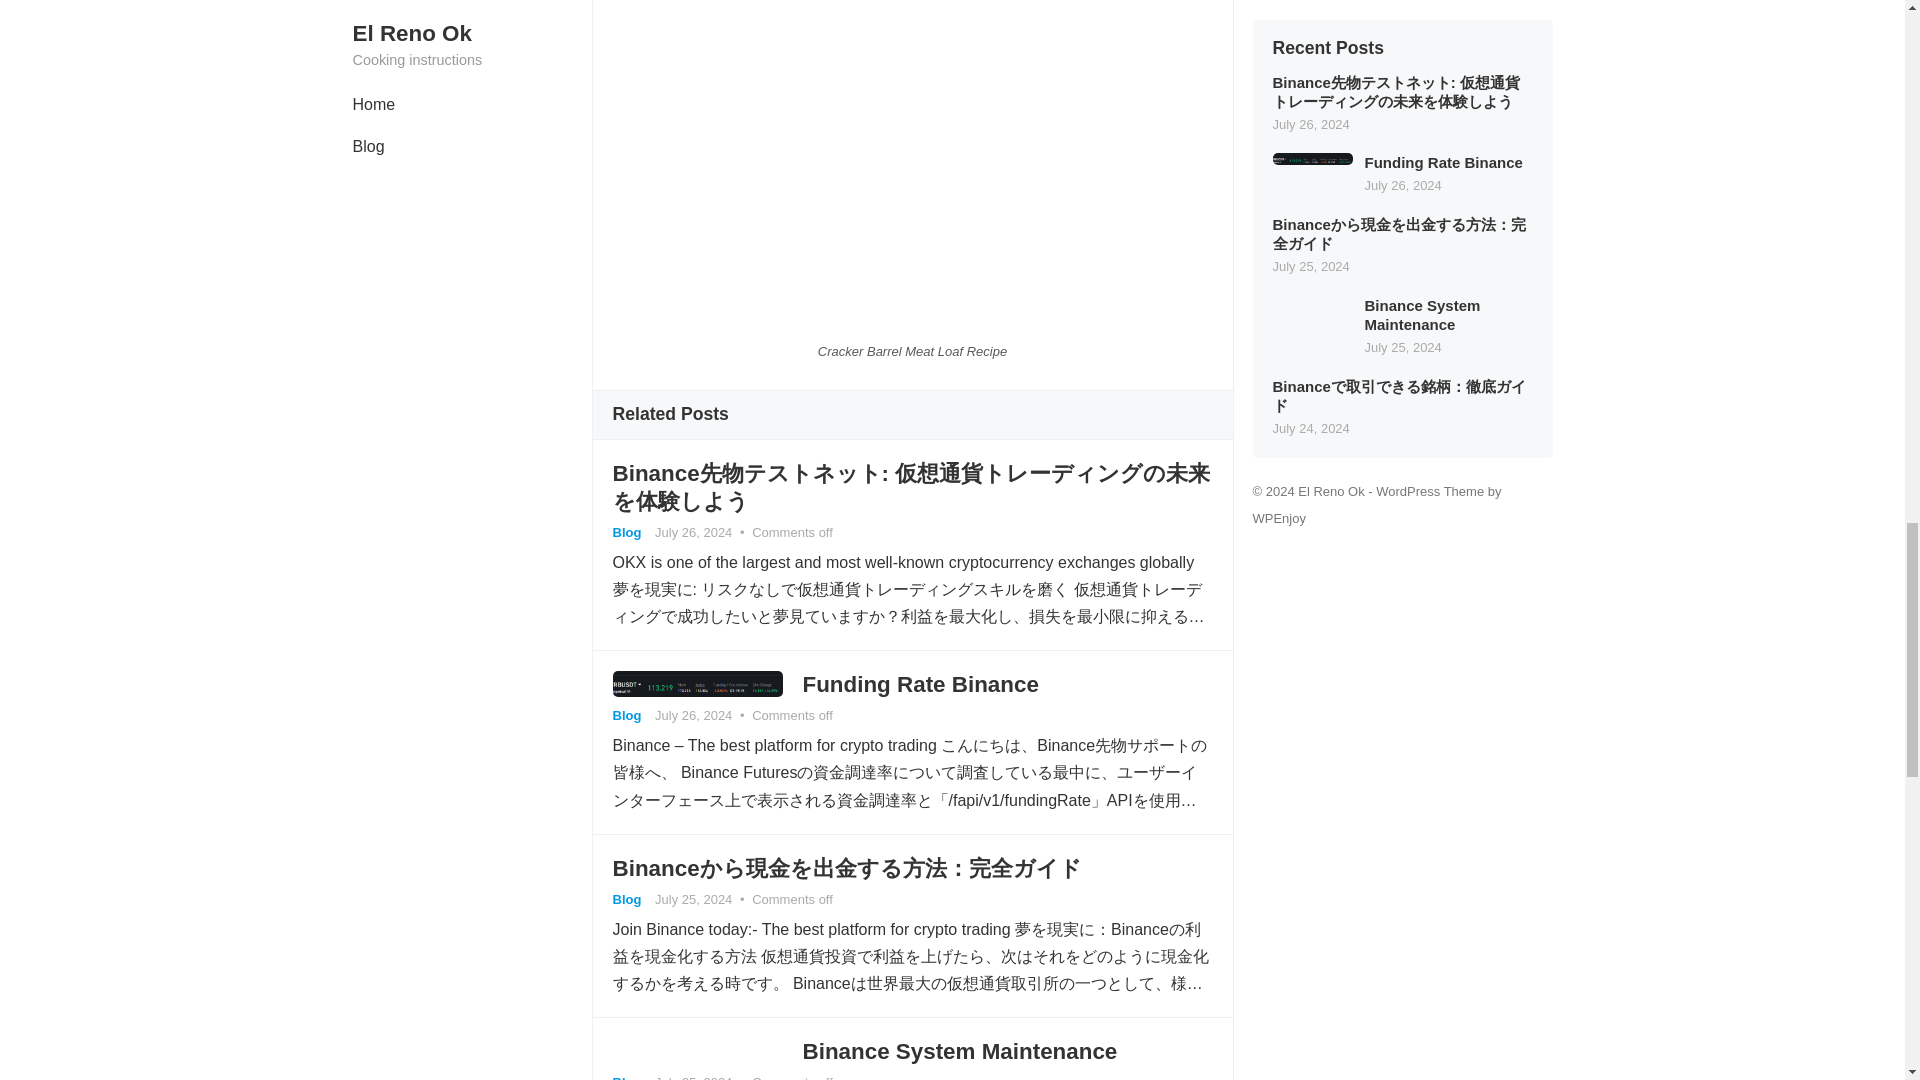 This screenshot has height=1080, width=1920. I want to click on Blog, so click(626, 532).